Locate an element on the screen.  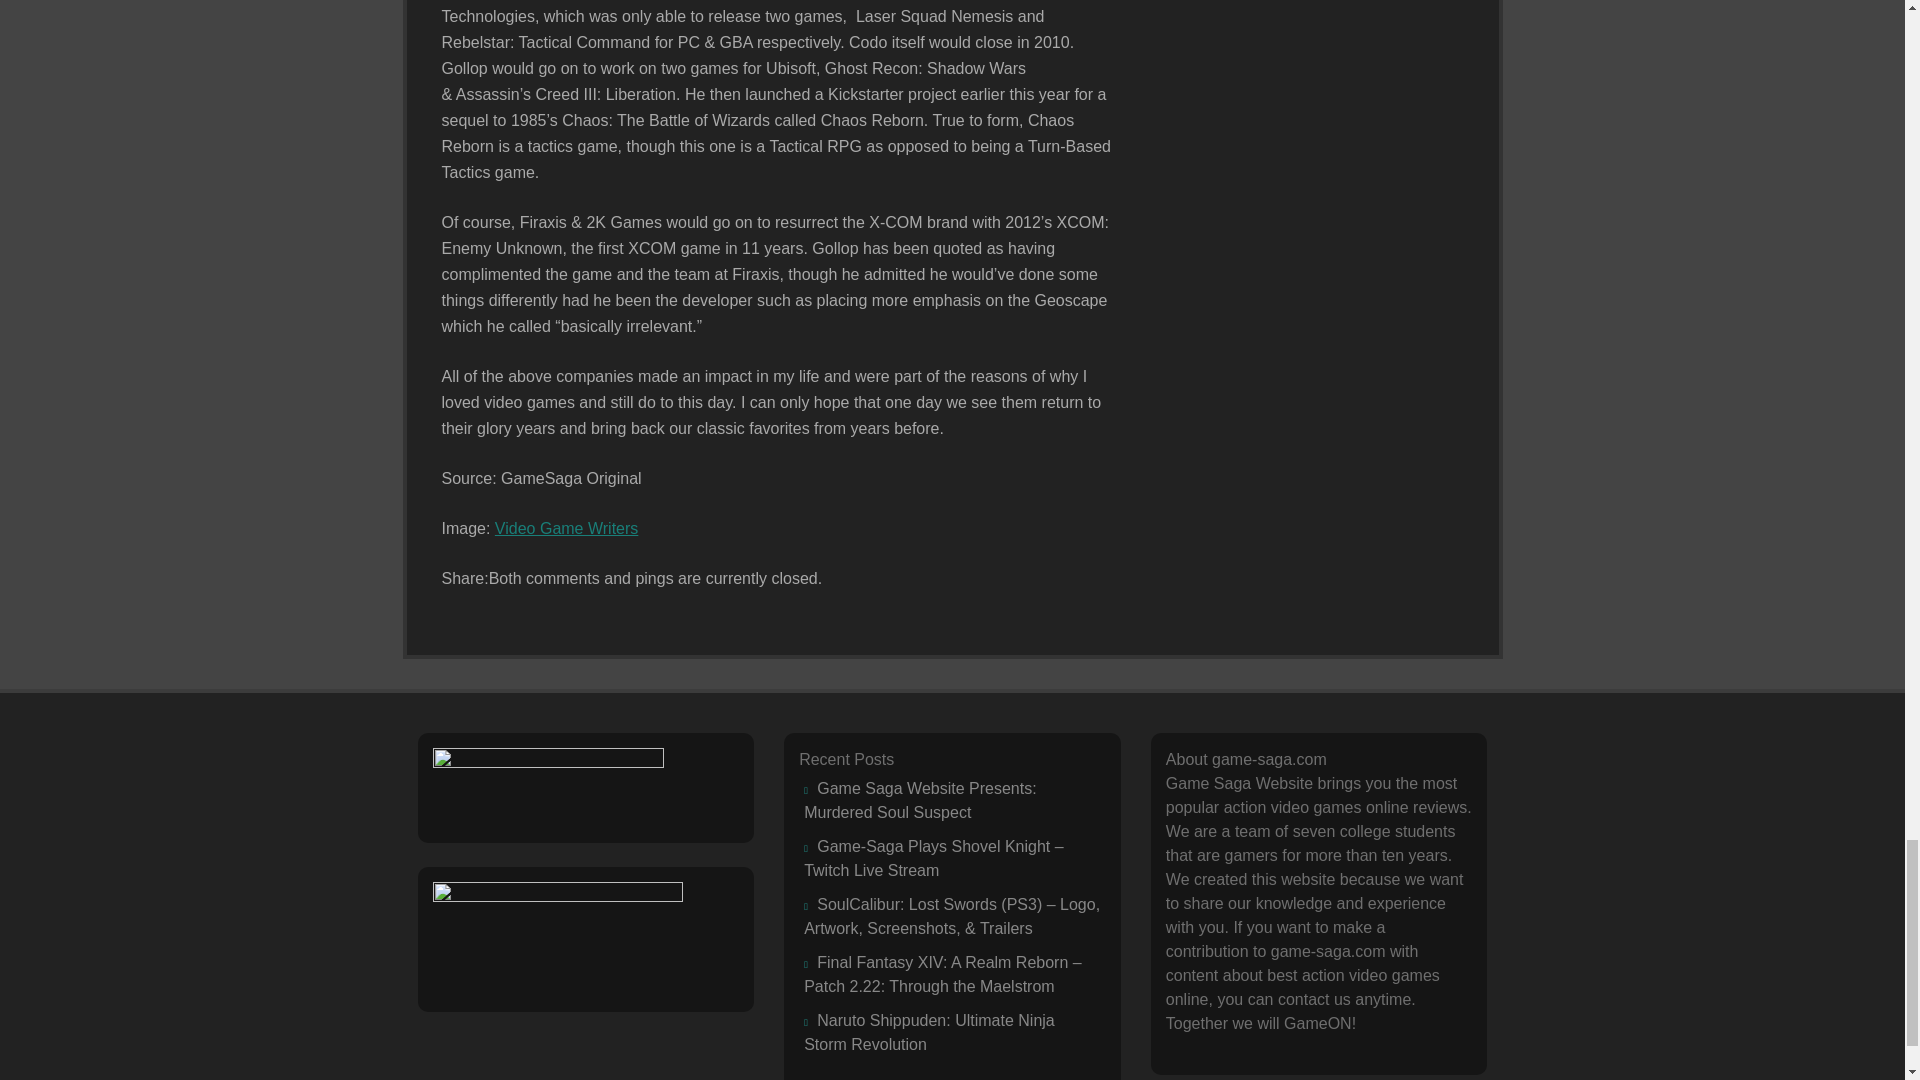
Naruto Shippuden: Ultimate Ninja Storm Revolution is located at coordinates (929, 1032).